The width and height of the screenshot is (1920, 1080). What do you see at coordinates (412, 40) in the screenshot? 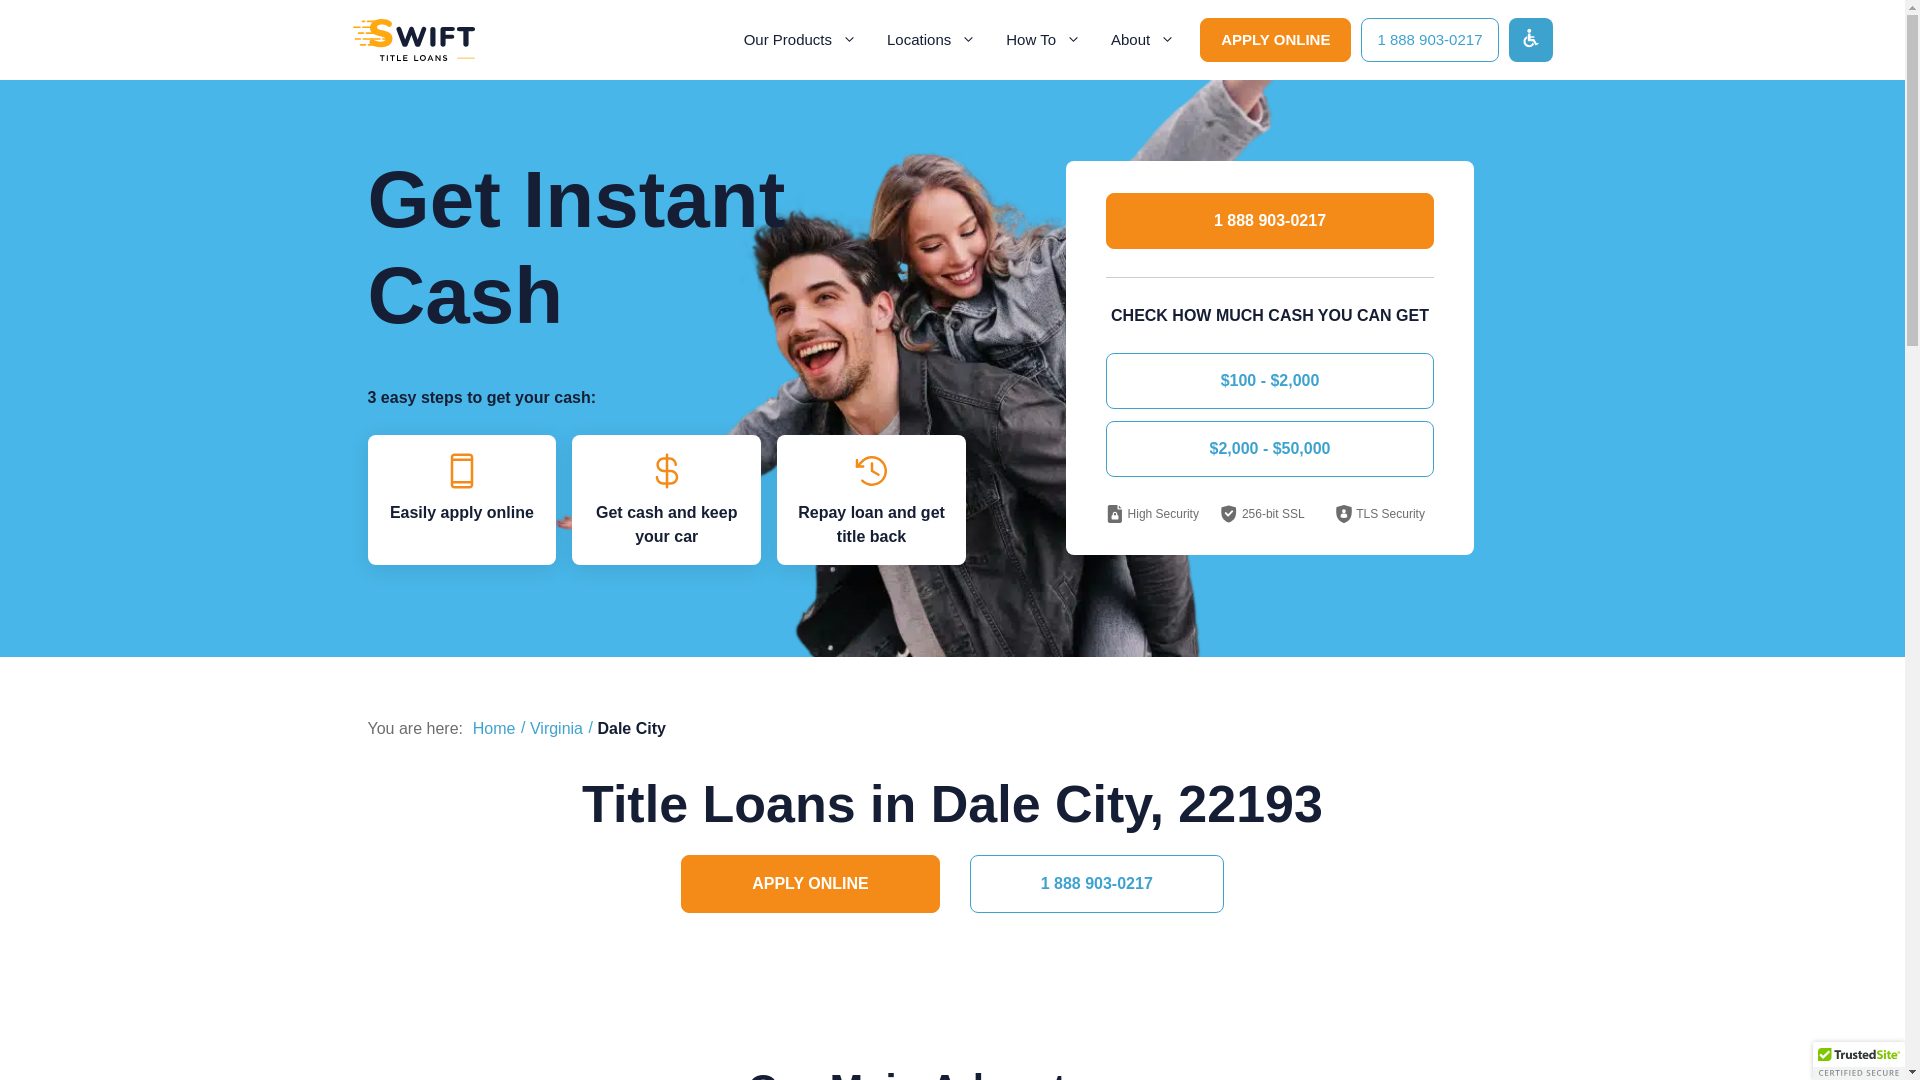
I see `Swift Title Loans` at bounding box center [412, 40].